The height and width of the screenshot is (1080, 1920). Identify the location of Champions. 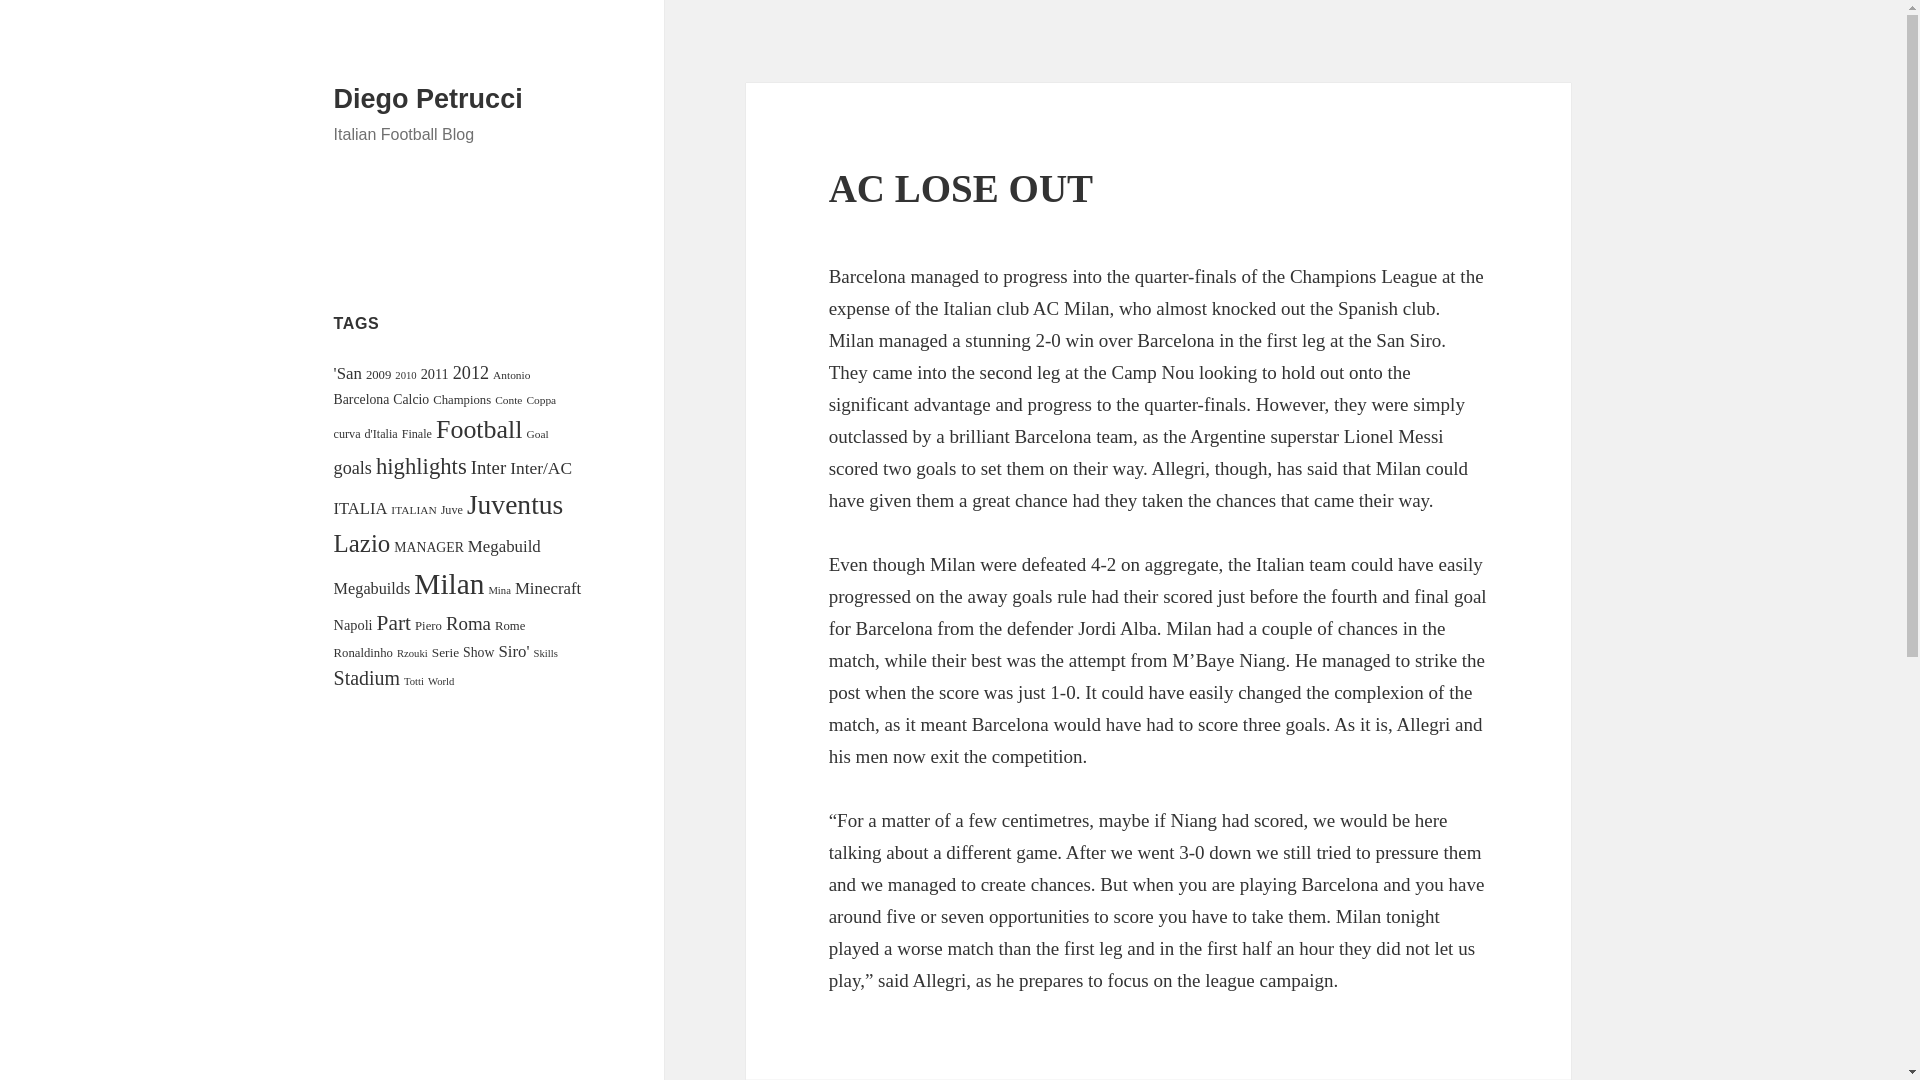
(462, 400).